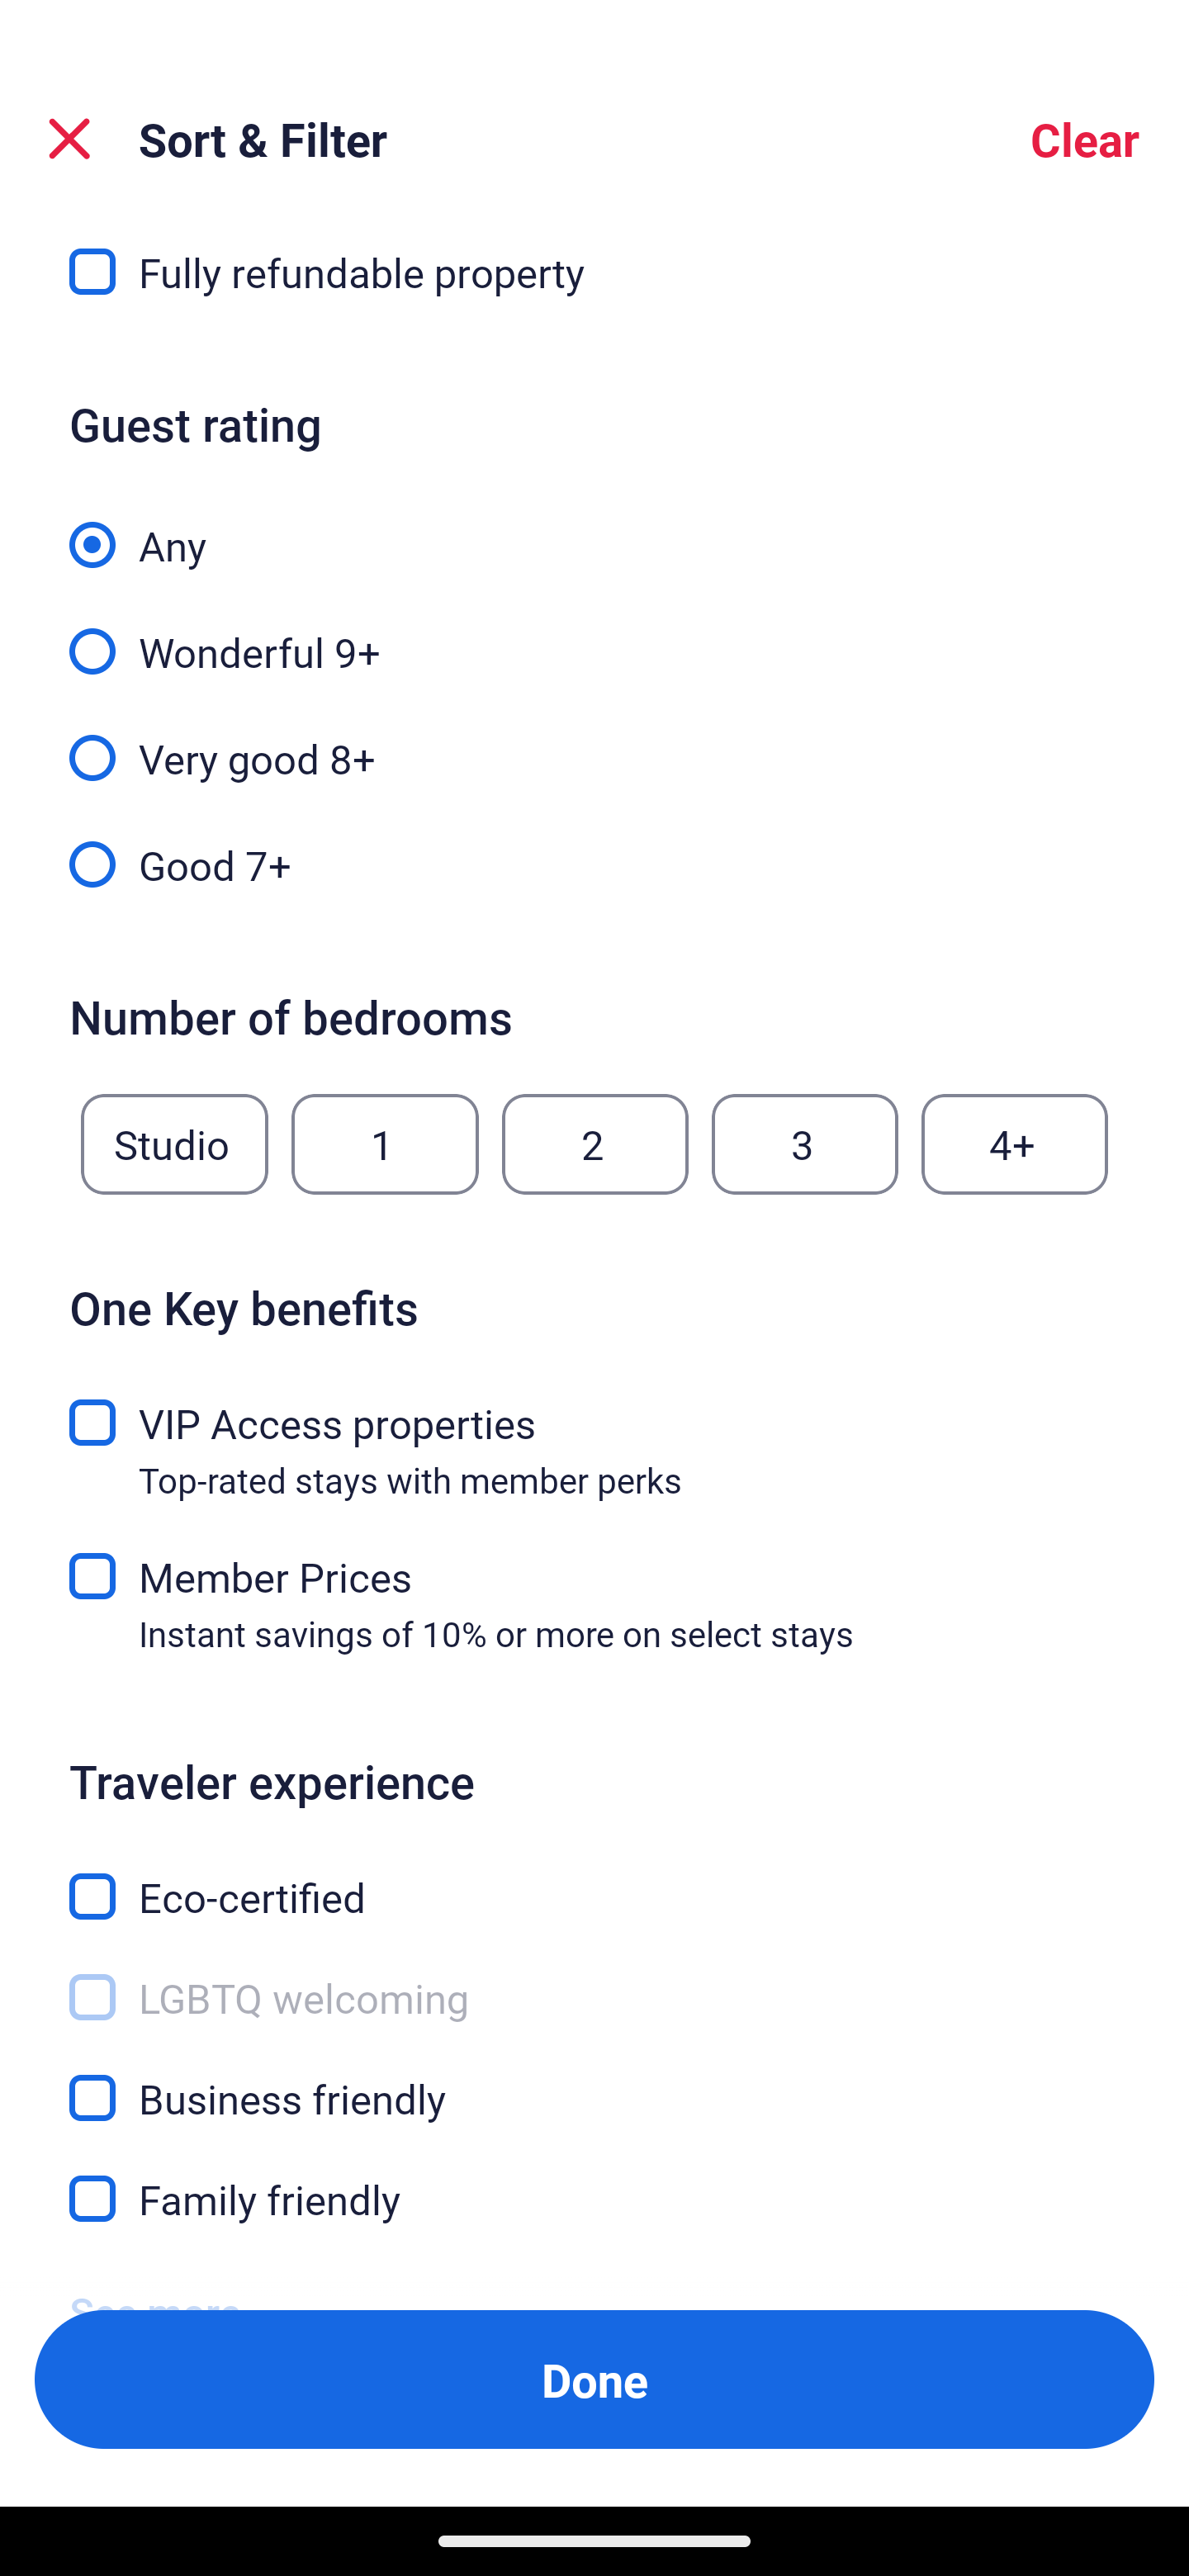 The image size is (1189, 2576). Describe the element at coordinates (594, 2200) in the screenshot. I see `Family friendly, Family friendly` at that location.